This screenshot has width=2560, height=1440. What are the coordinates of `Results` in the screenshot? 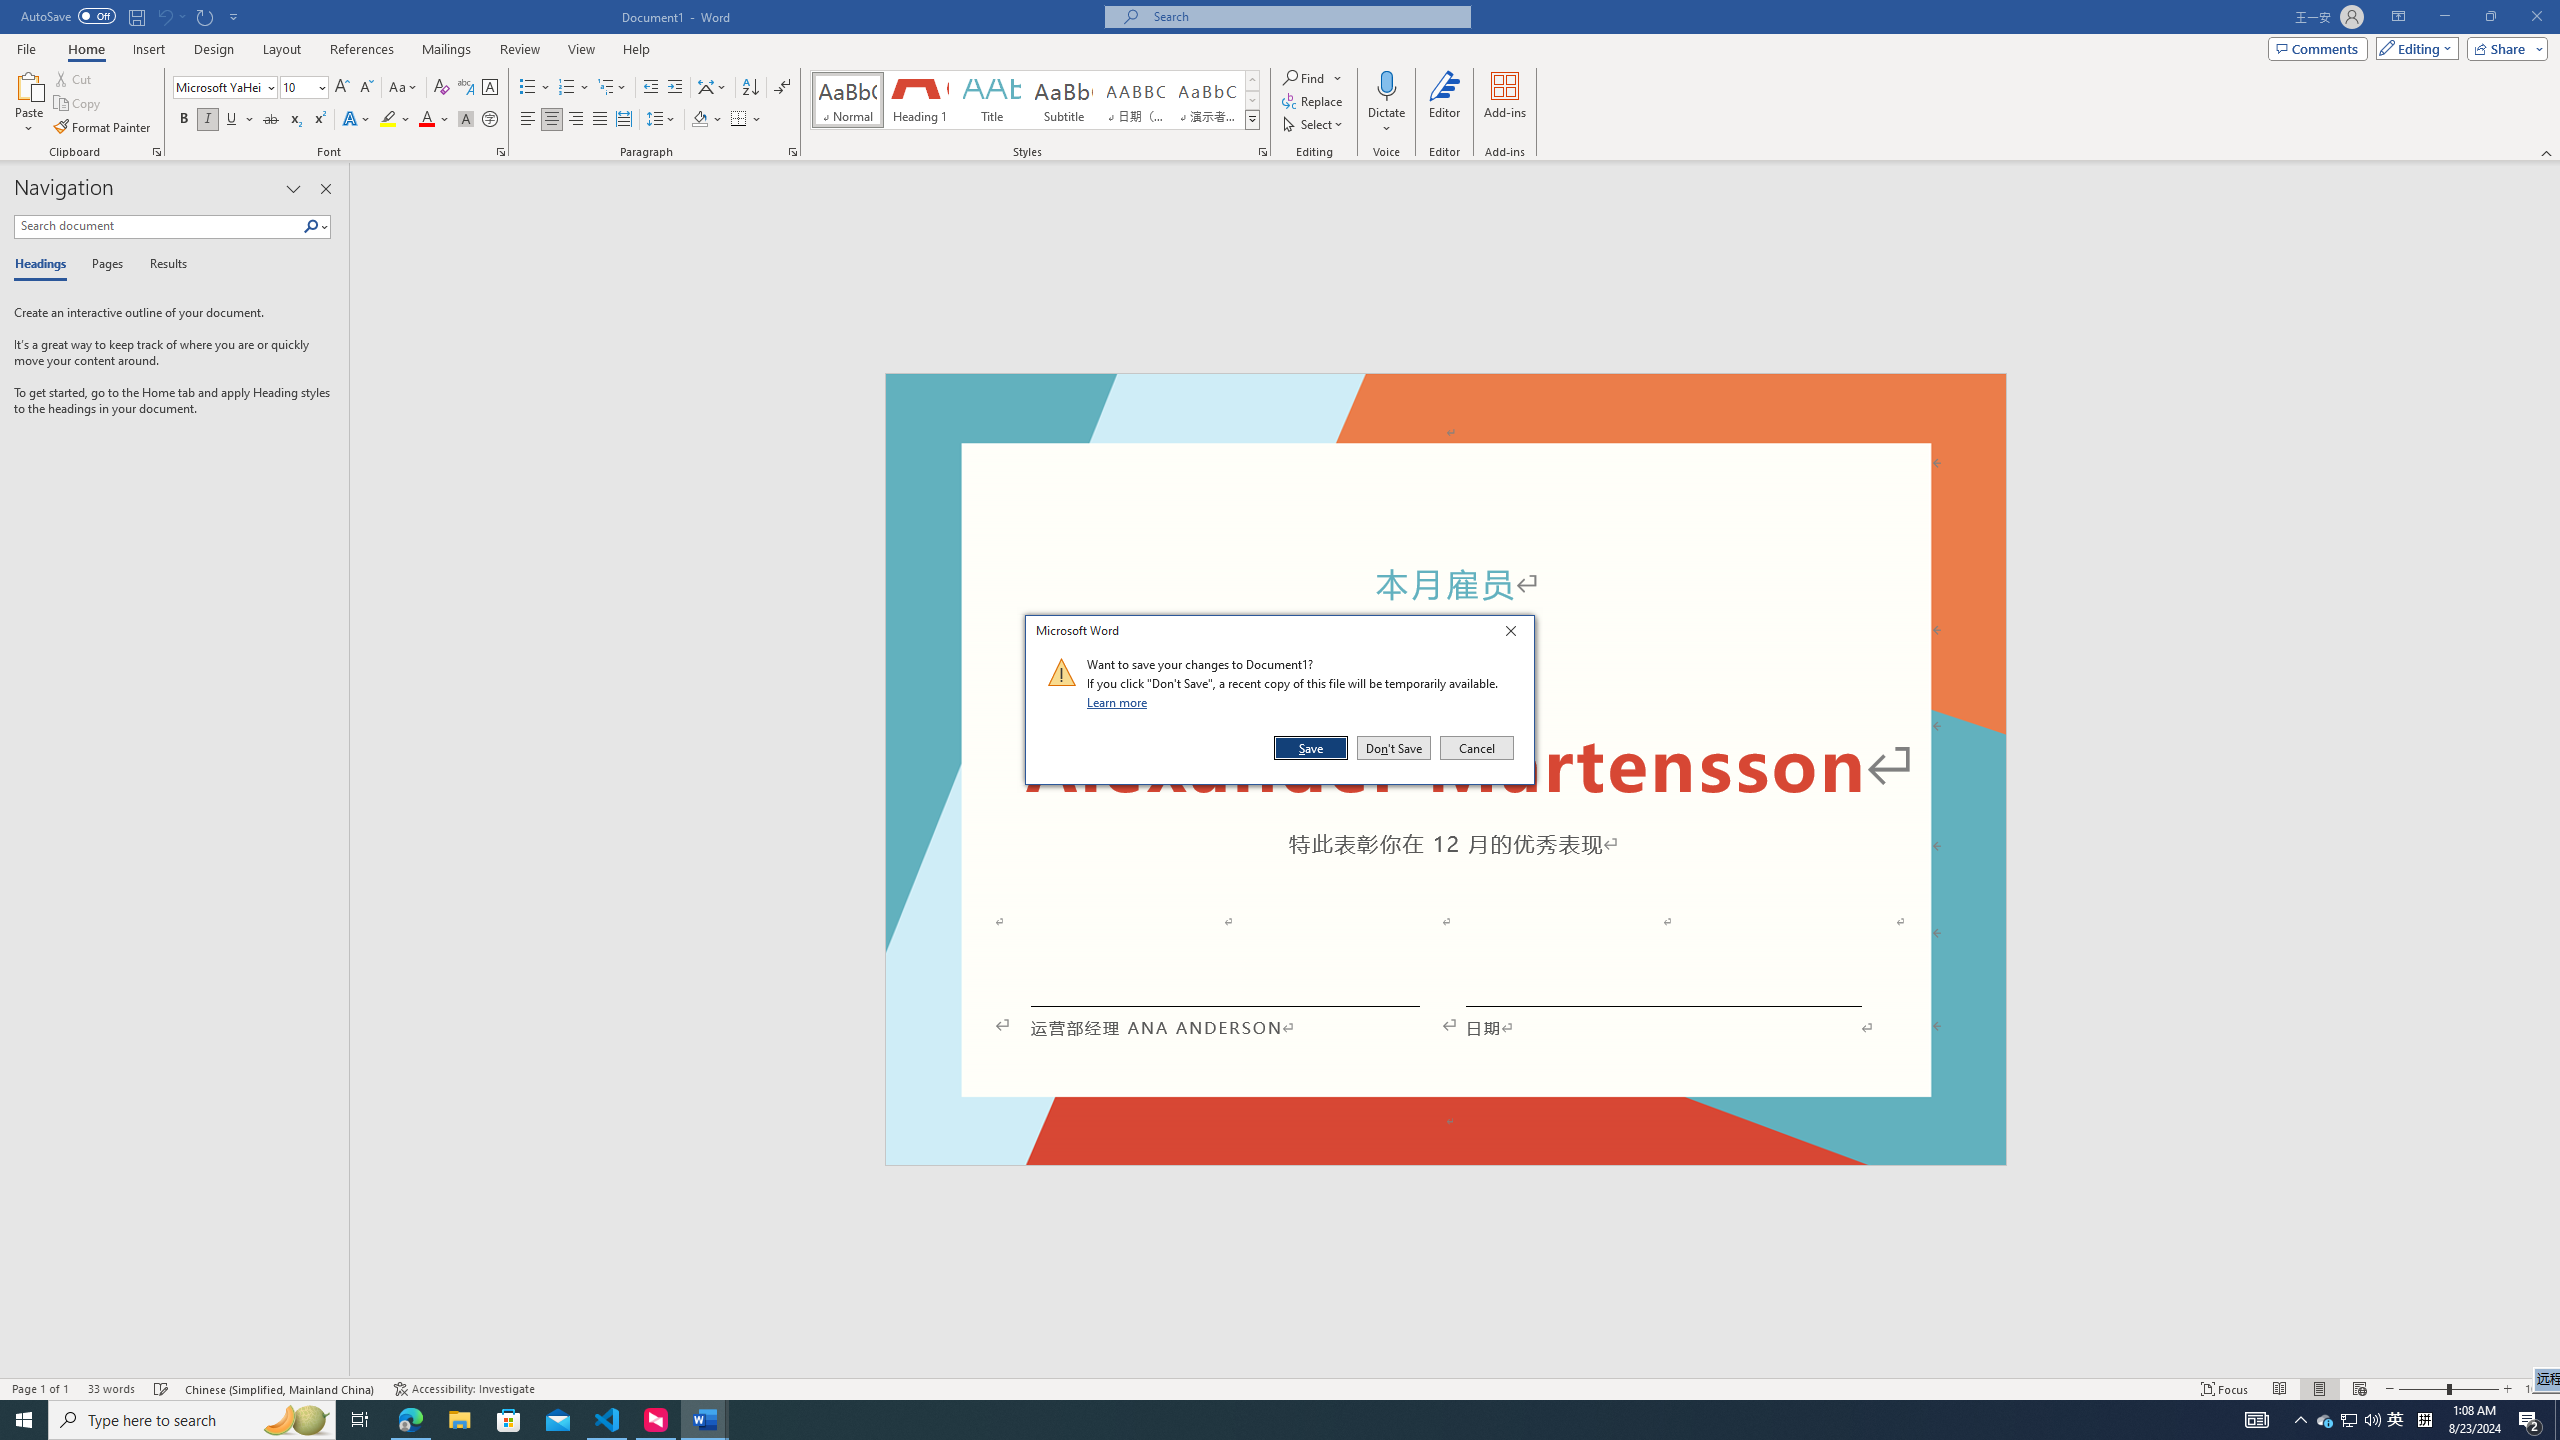 It's located at (161, 265).